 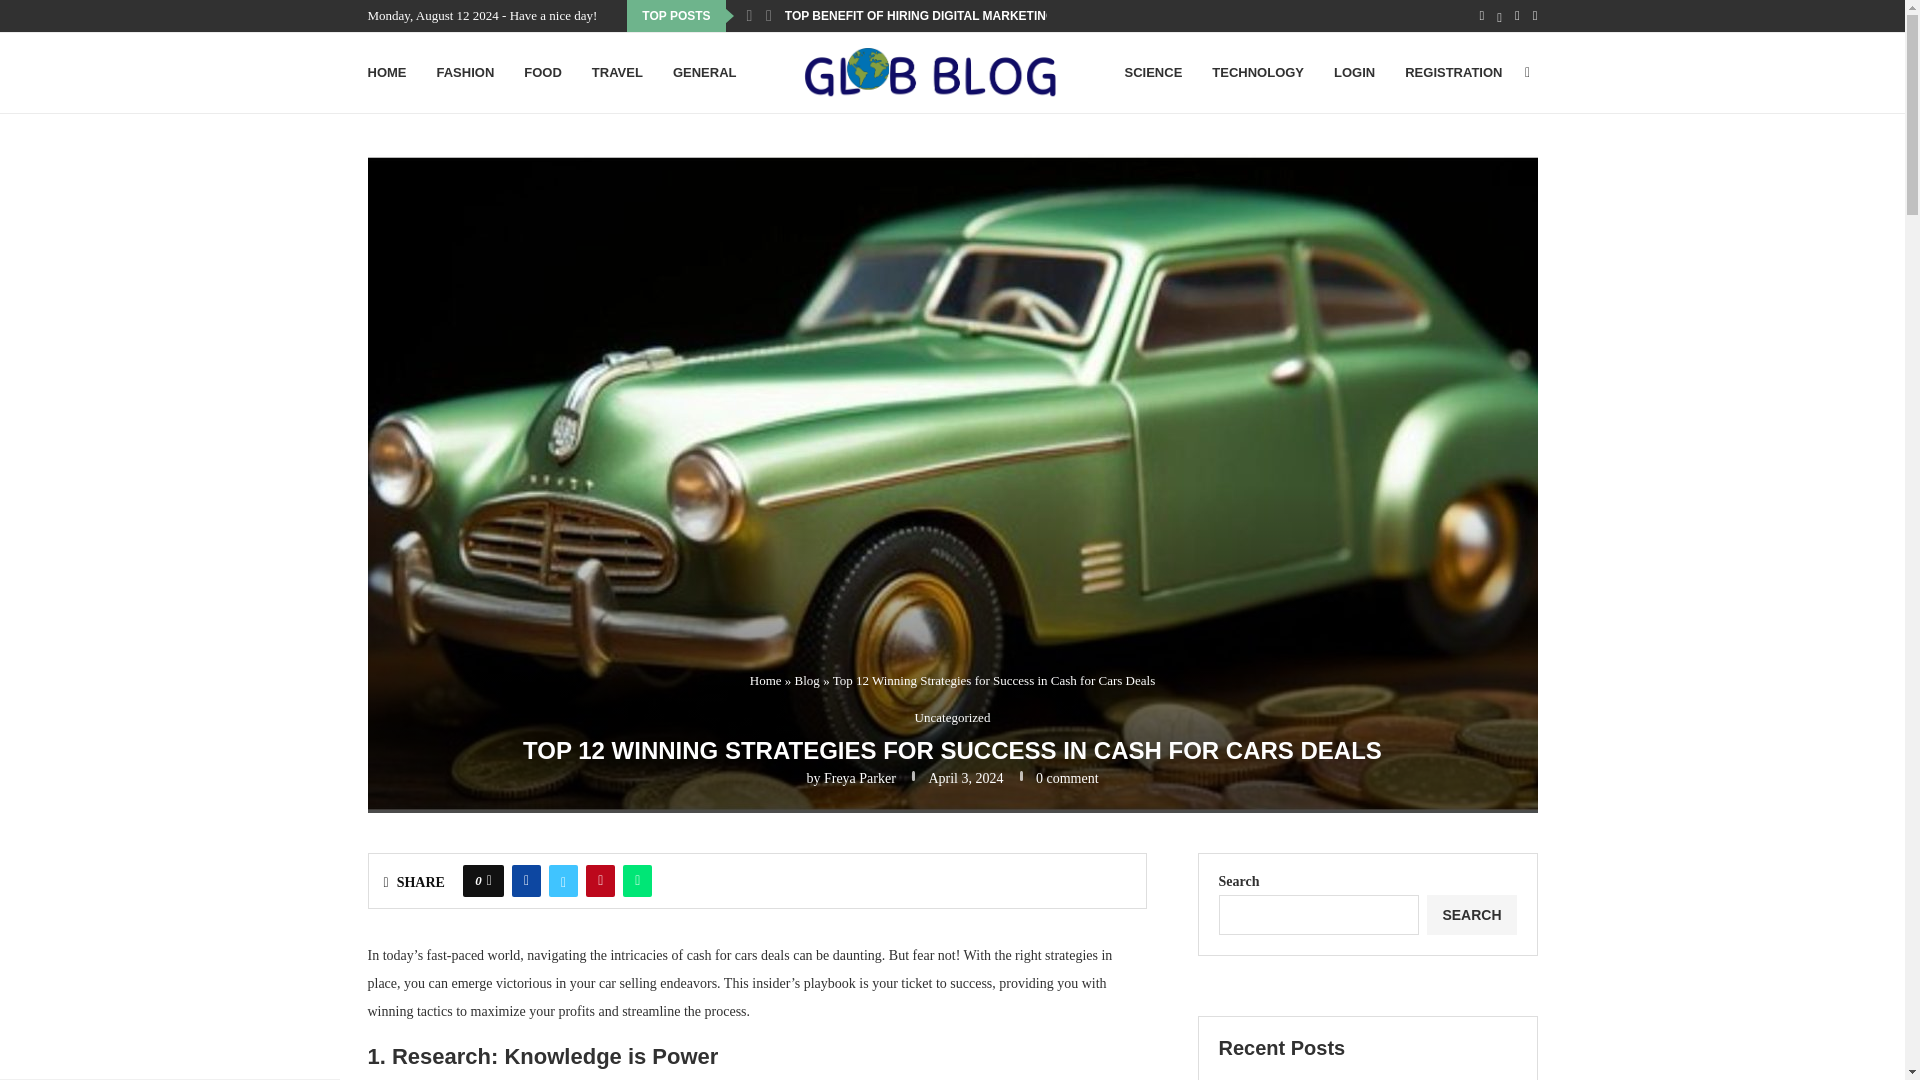 I want to click on Blog, so click(x=806, y=680).